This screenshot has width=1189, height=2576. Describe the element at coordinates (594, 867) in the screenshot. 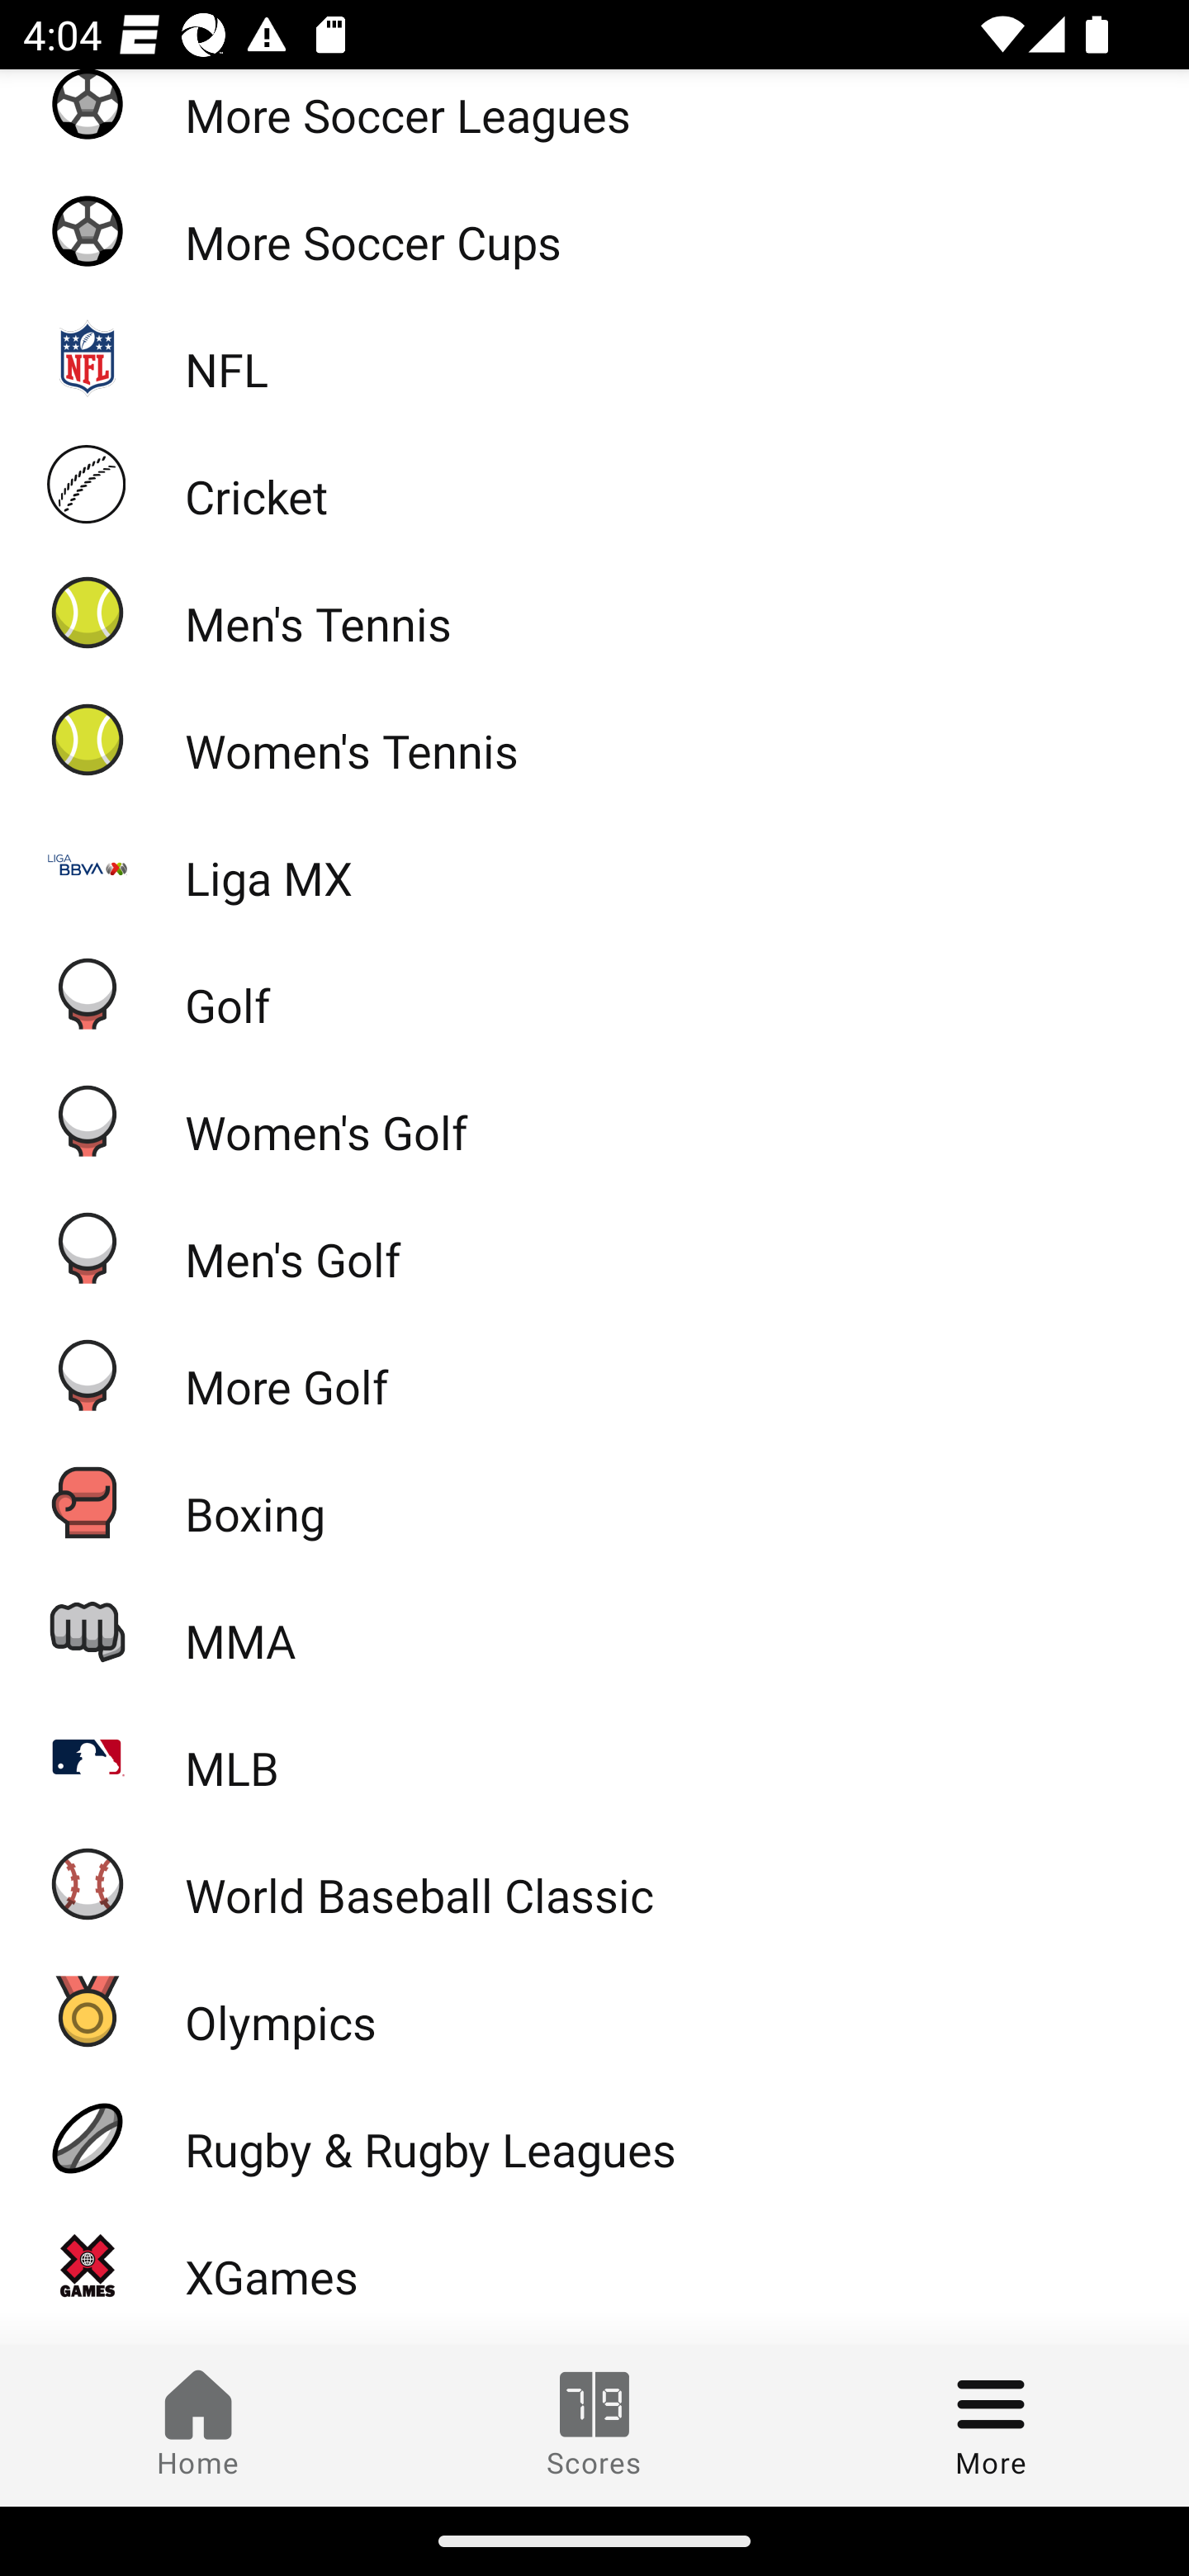

I see `Liga MX` at that location.